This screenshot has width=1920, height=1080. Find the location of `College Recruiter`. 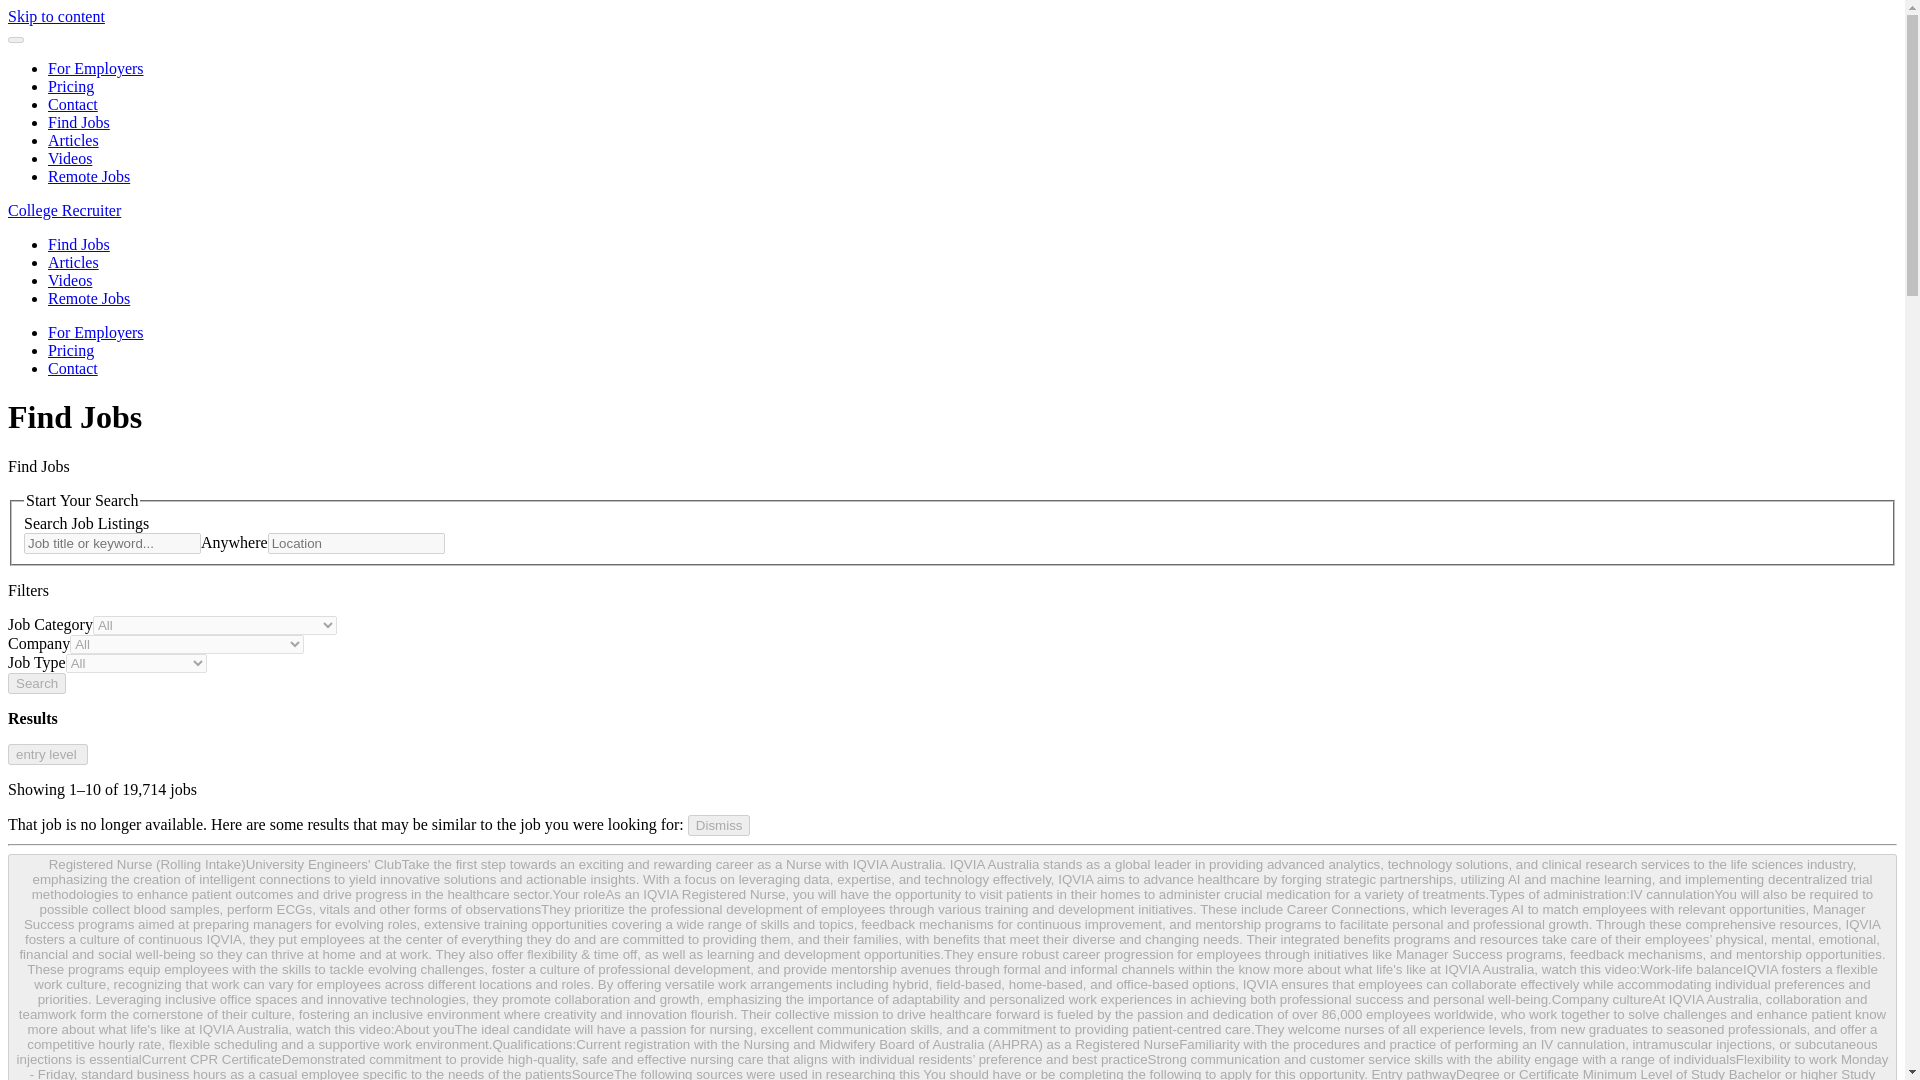

College Recruiter is located at coordinates (64, 210).